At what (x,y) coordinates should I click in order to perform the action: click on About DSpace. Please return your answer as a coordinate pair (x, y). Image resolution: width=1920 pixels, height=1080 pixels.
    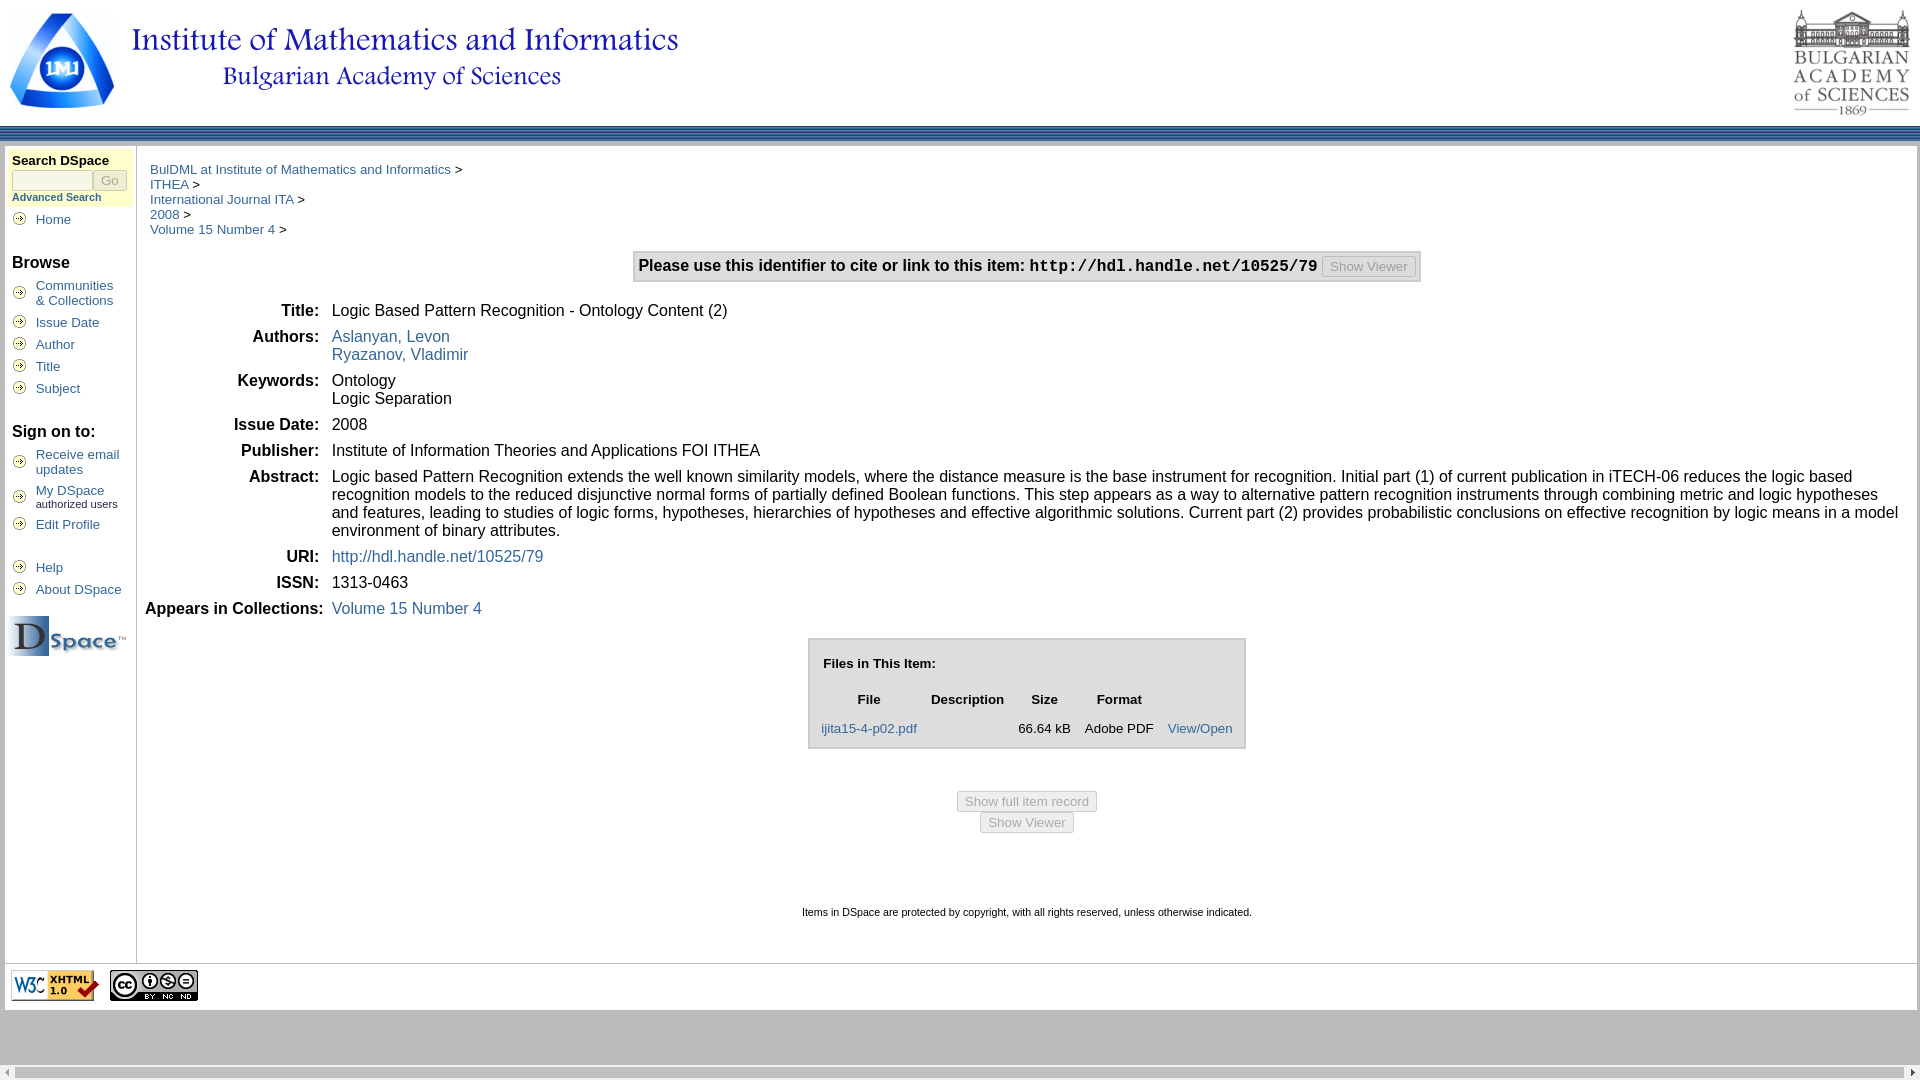
    Looking at the image, I should click on (78, 462).